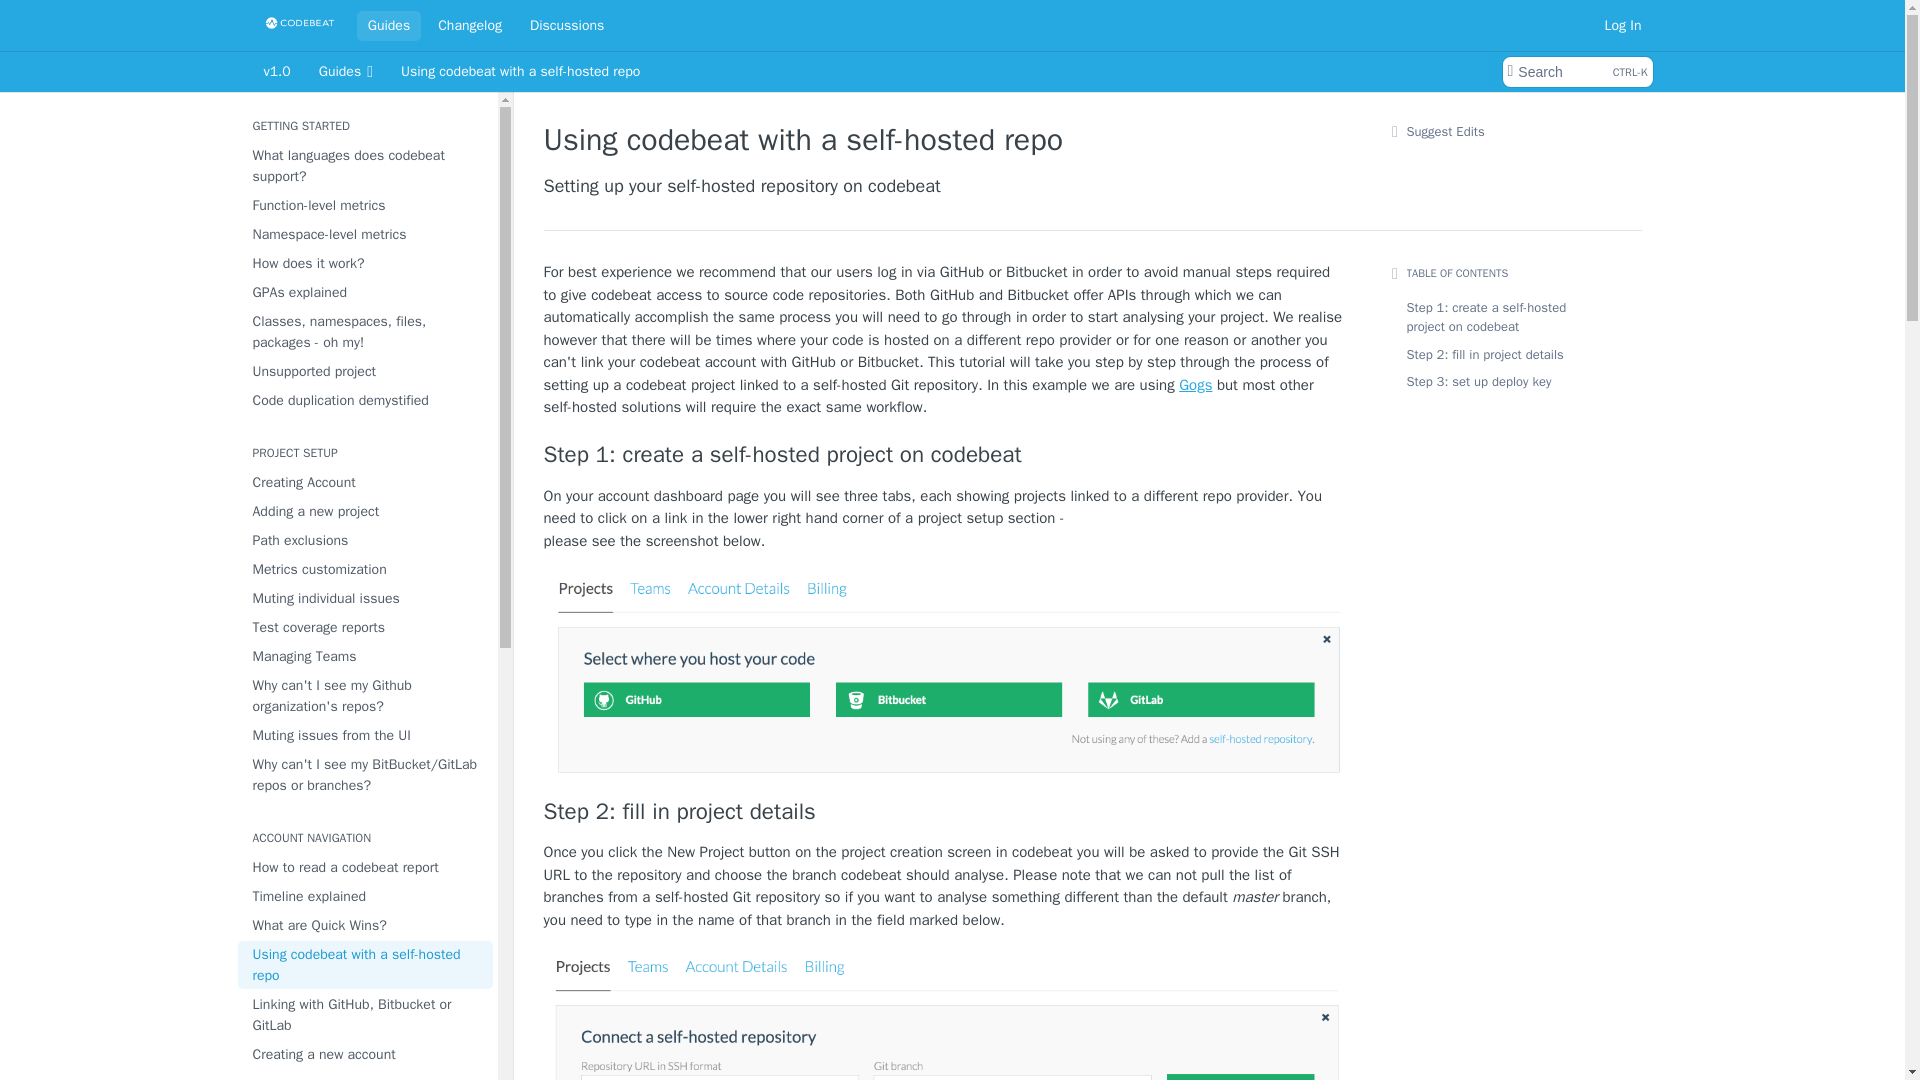  Describe the element at coordinates (366, 332) in the screenshot. I see `Changelog` at that location.